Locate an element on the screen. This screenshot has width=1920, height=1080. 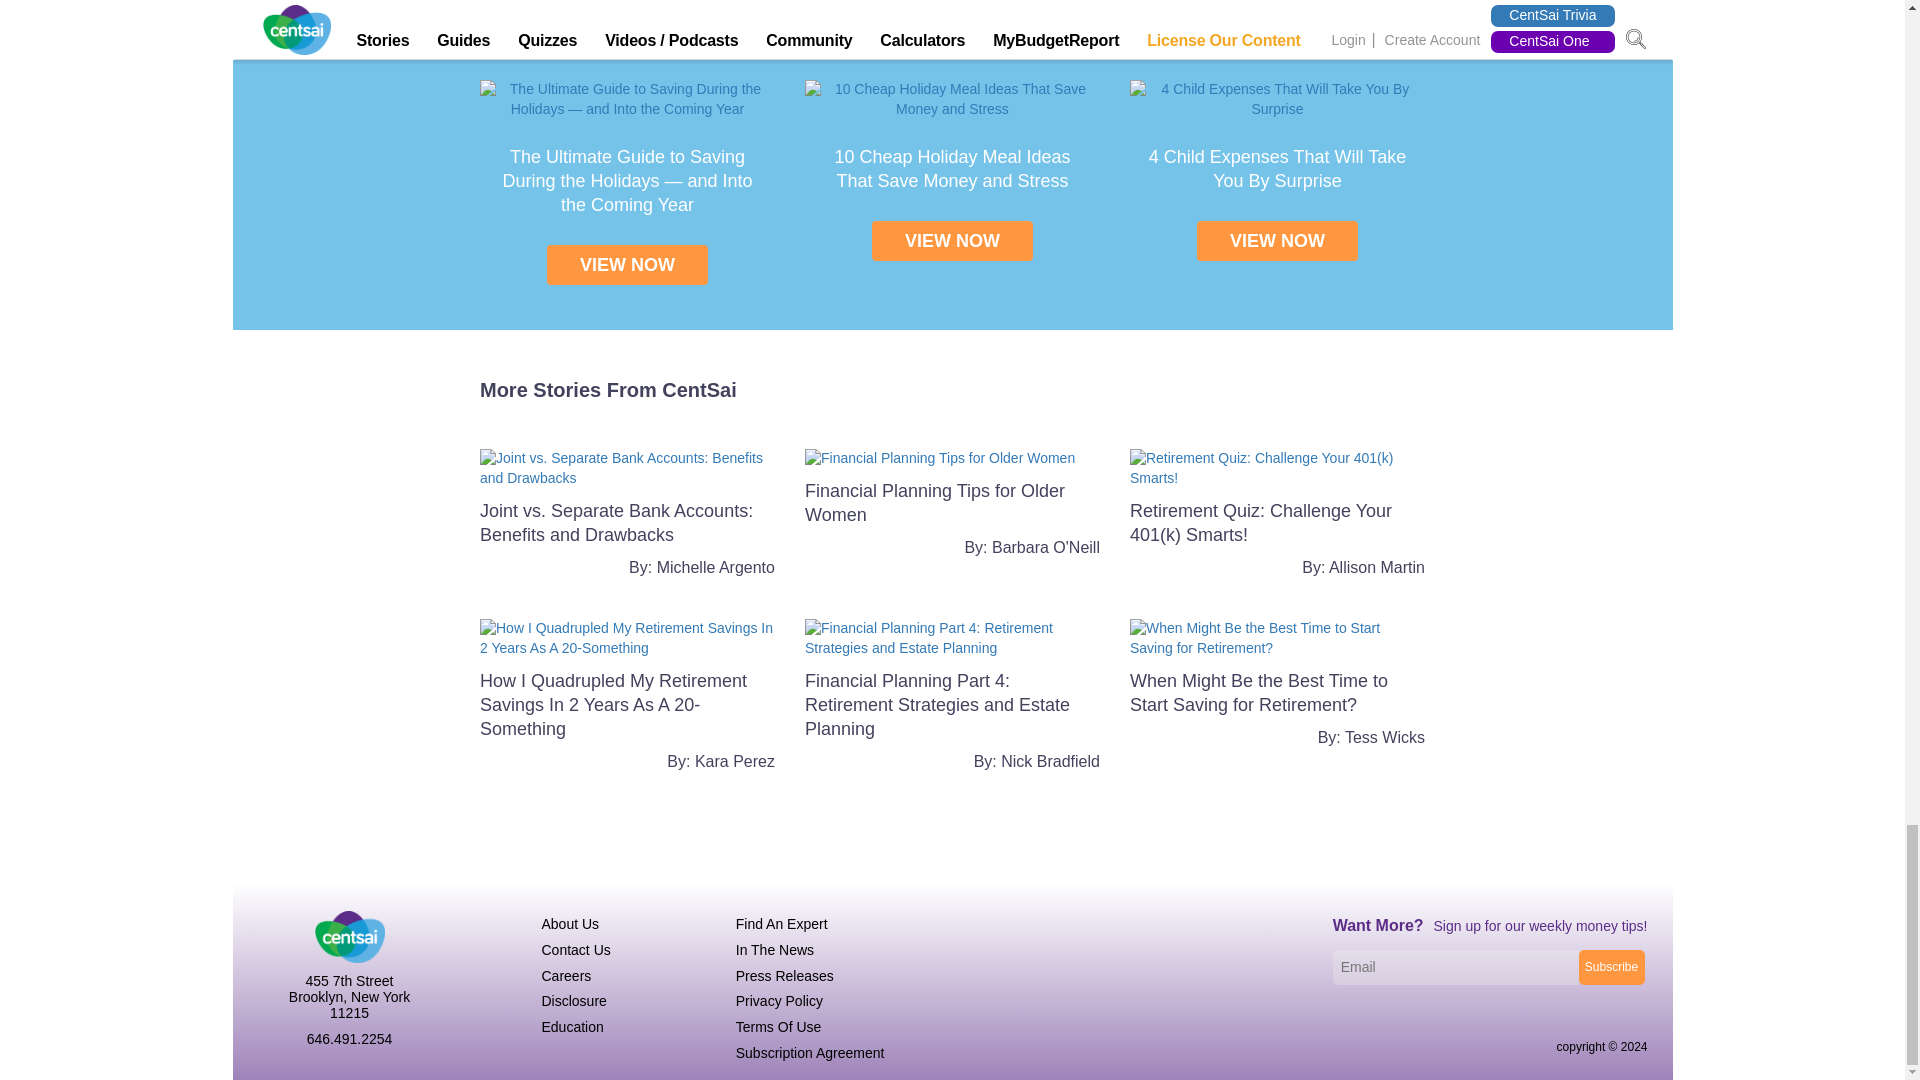
Financial Planning Tips for Older Women is located at coordinates (940, 458).